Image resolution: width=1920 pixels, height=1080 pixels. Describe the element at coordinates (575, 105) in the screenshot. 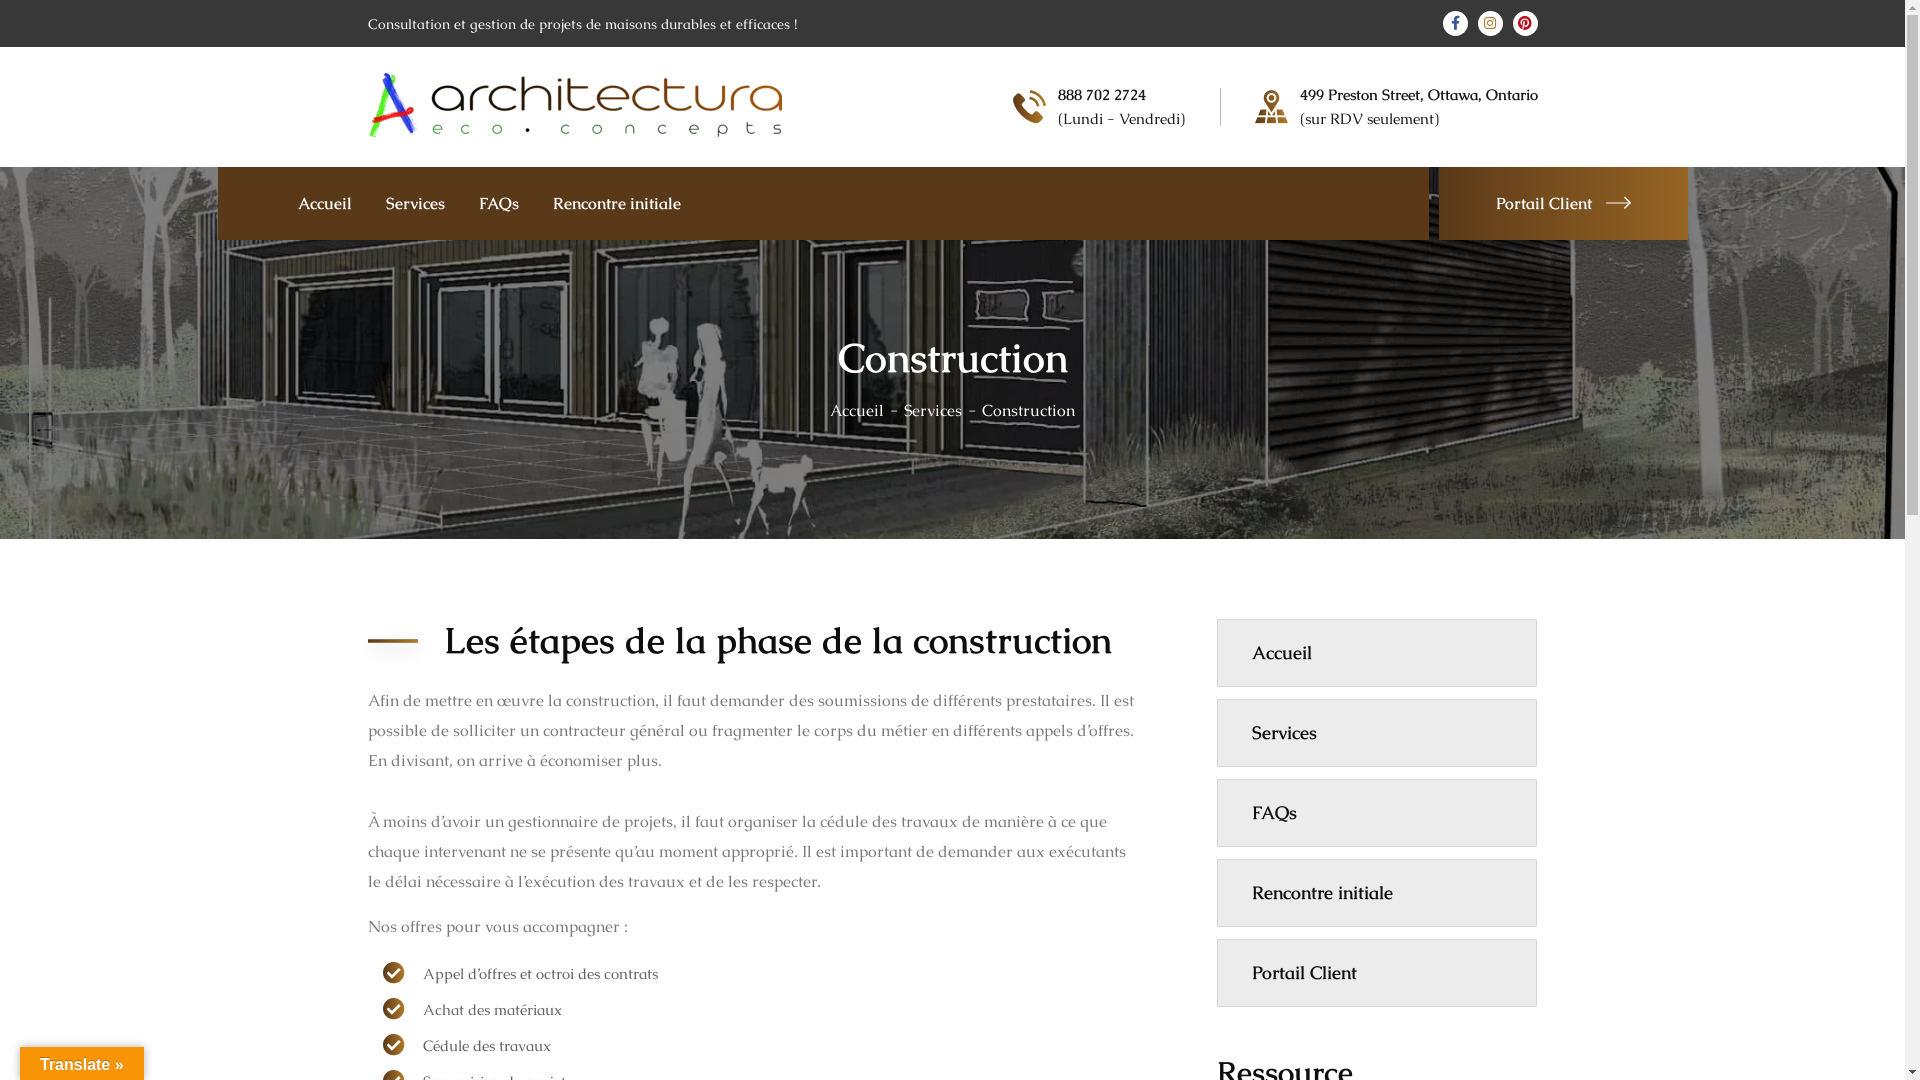

I see `Architectura` at that location.